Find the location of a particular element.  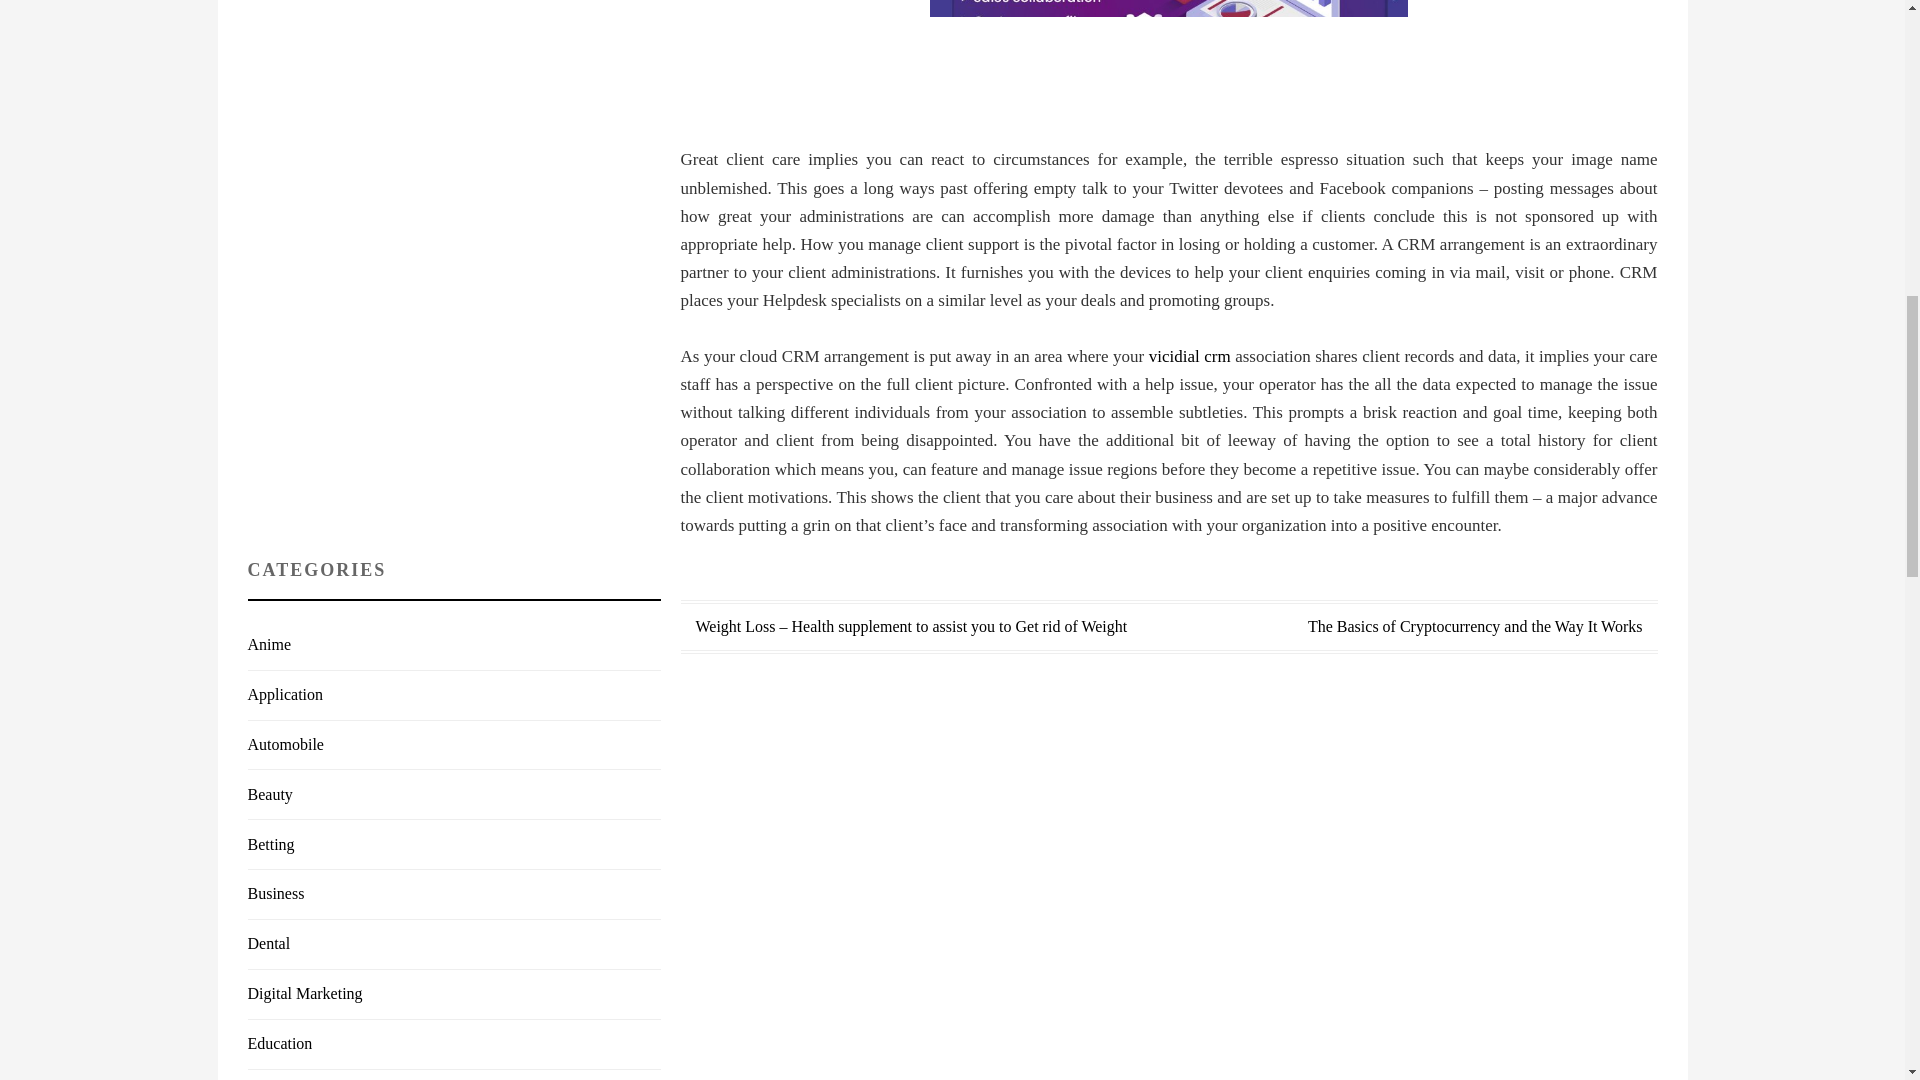

Betting is located at coordinates (271, 844).